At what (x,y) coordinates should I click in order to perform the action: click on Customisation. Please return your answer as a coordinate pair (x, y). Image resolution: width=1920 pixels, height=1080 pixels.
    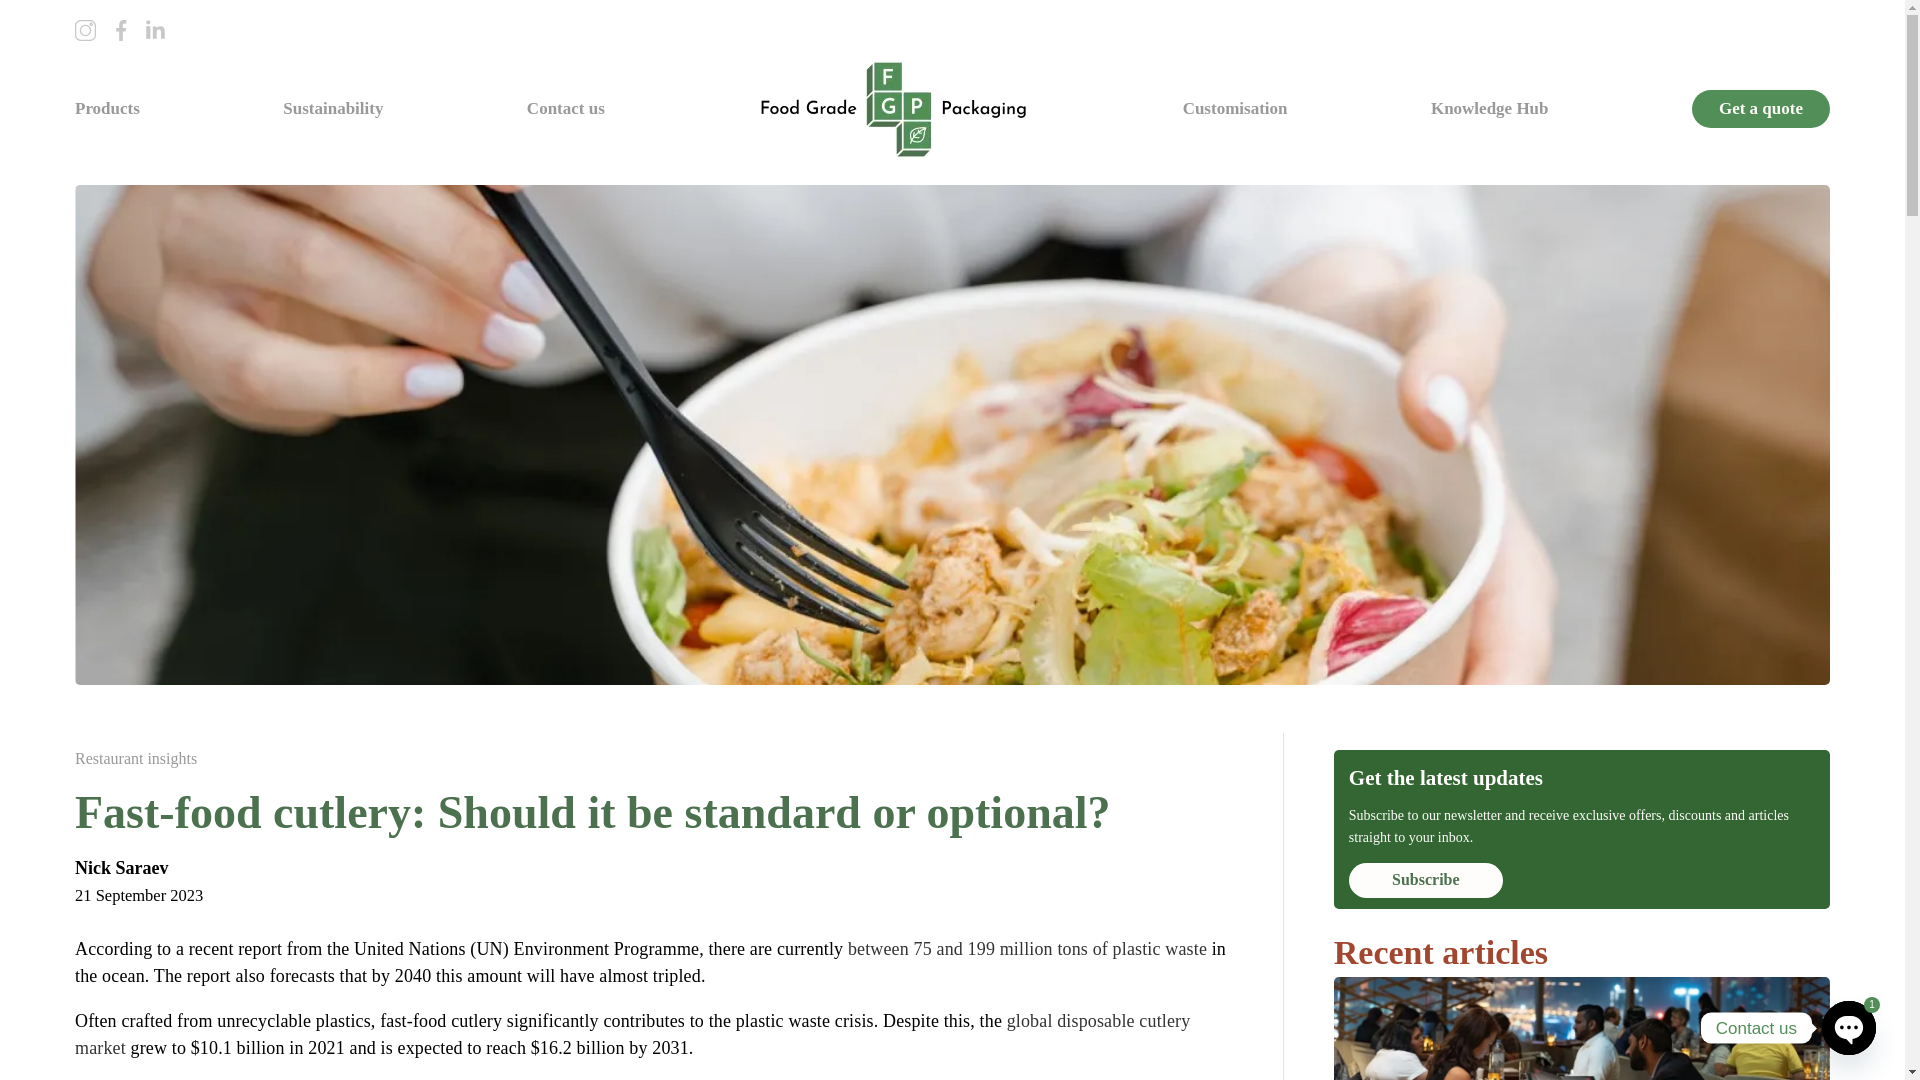
    Looking at the image, I should click on (1235, 108).